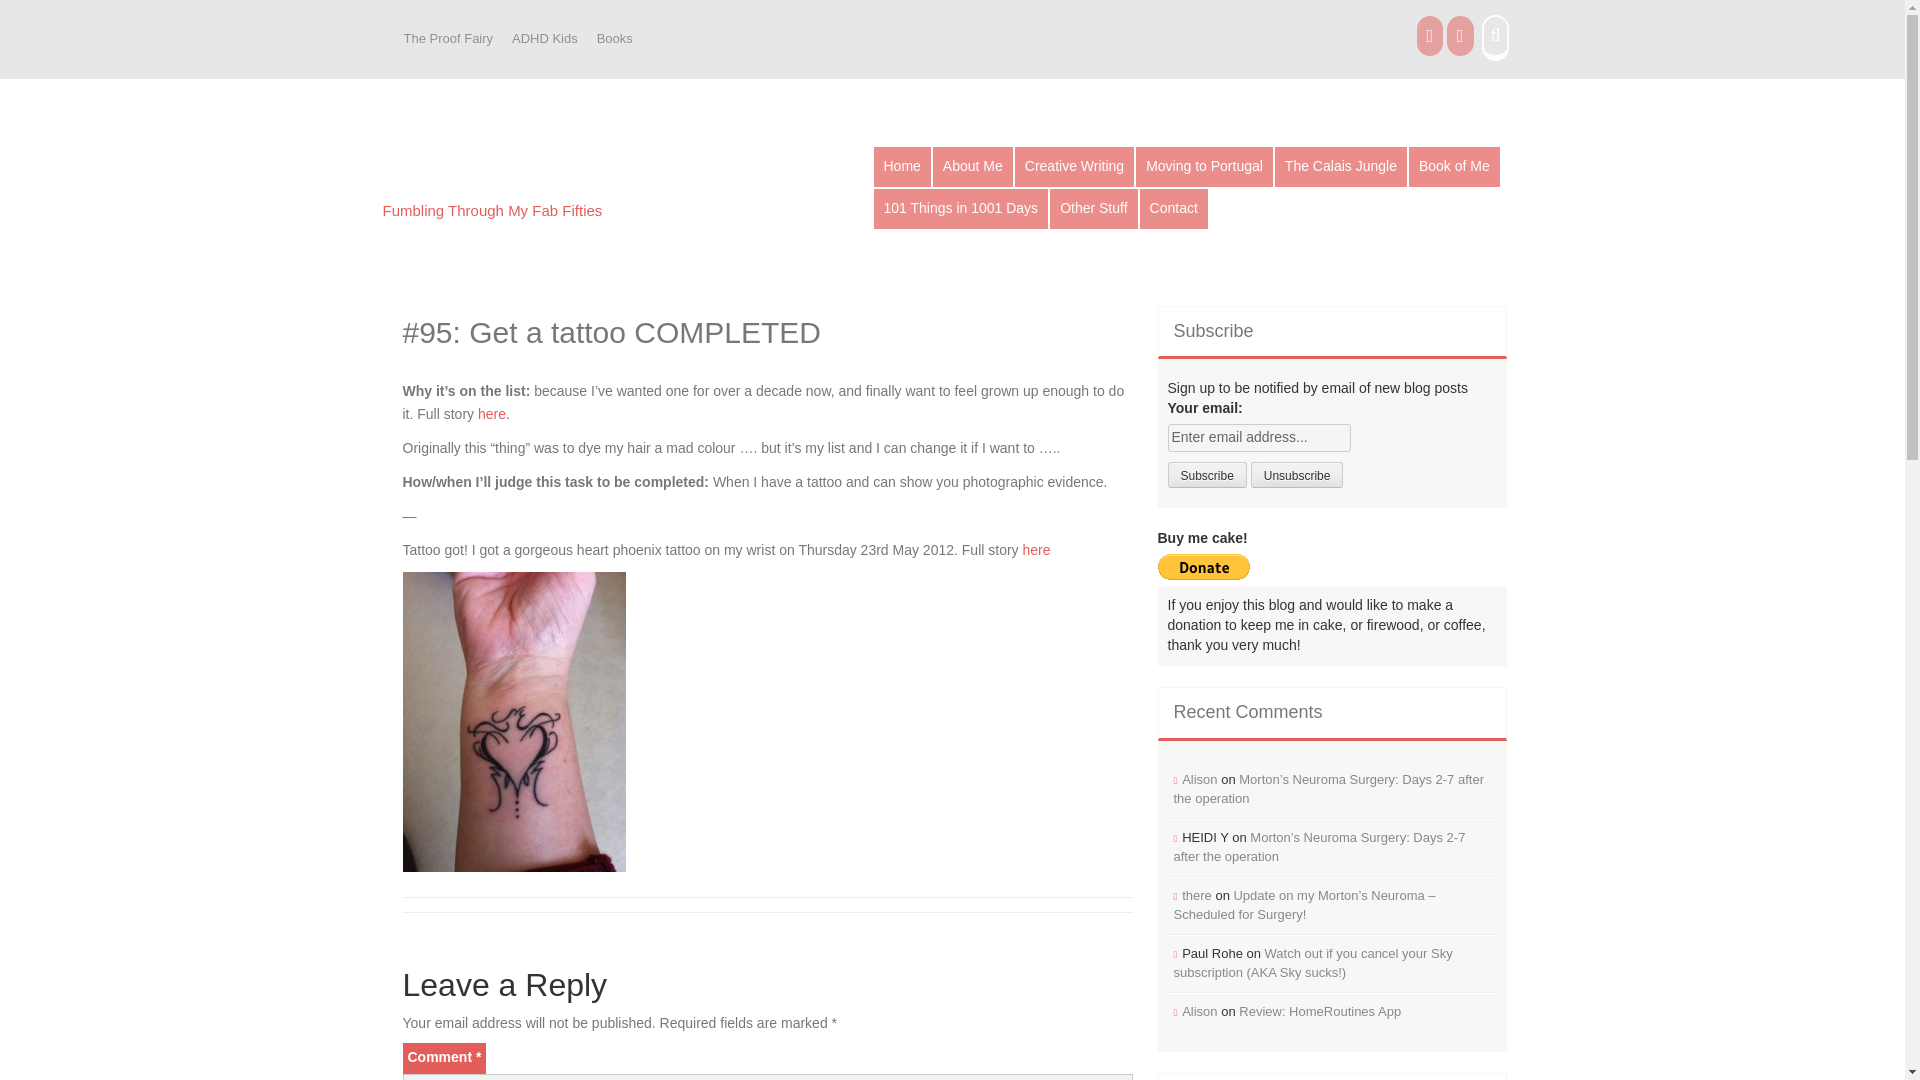 This screenshot has width=1920, height=1080. I want to click on ADHD Kids, so click(545, 39).